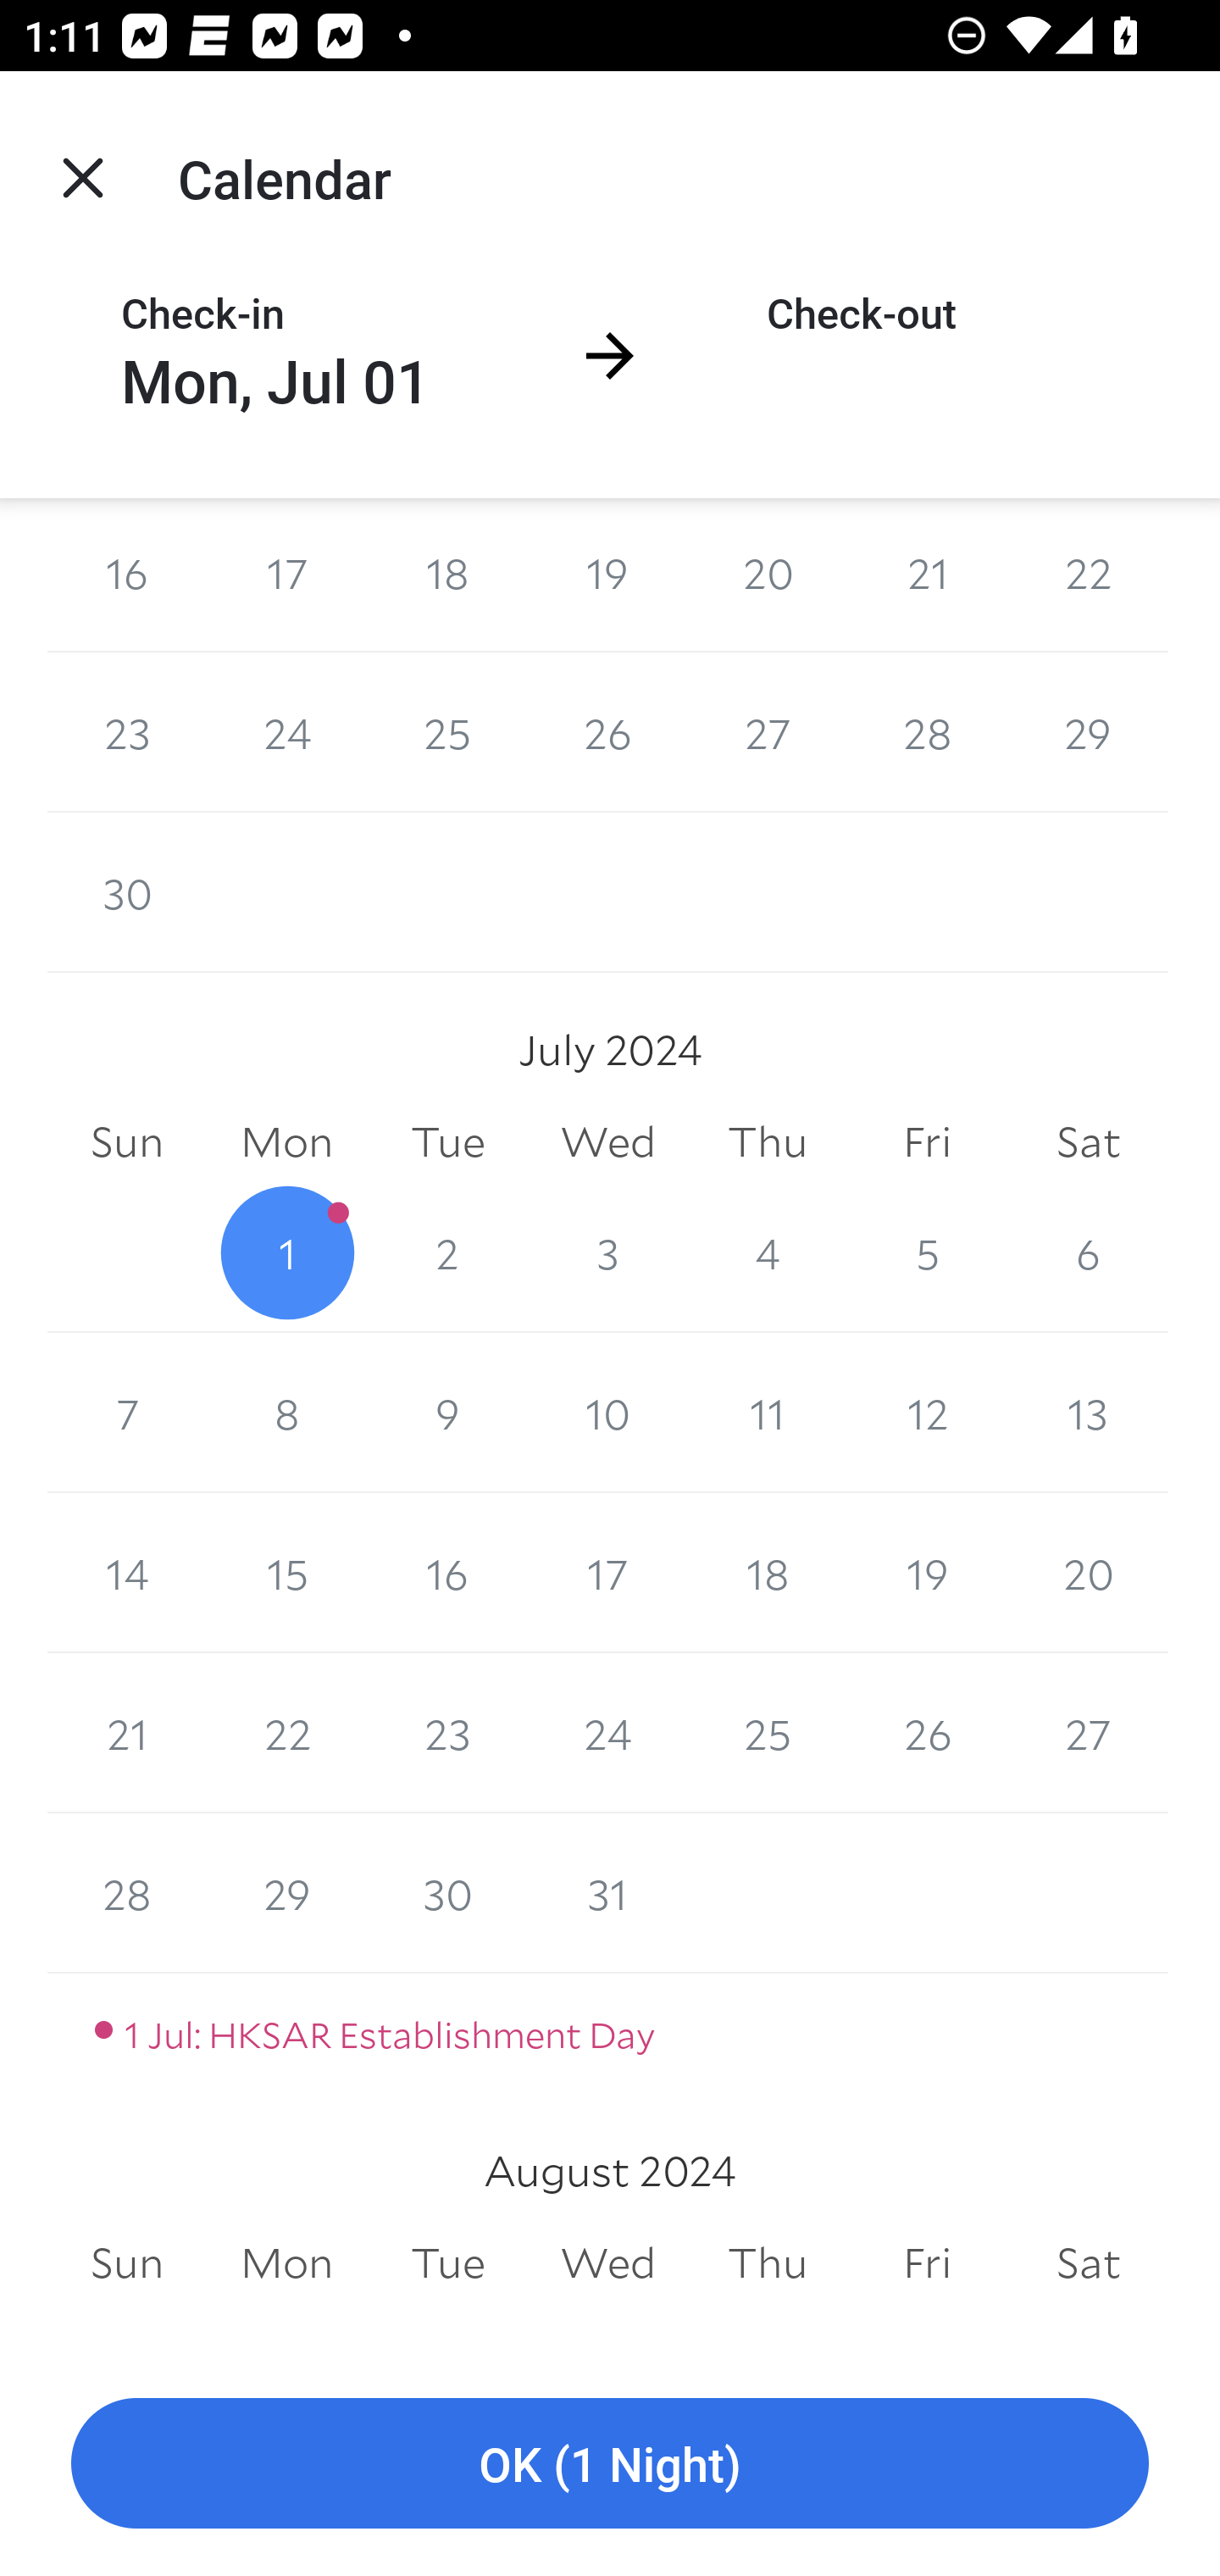 Image resolution: width=1220 pixels, height=2576 pixels. Describe the element at coordinates (127, 892) in the screenshot. I see `30 30 June 2024` at that location.